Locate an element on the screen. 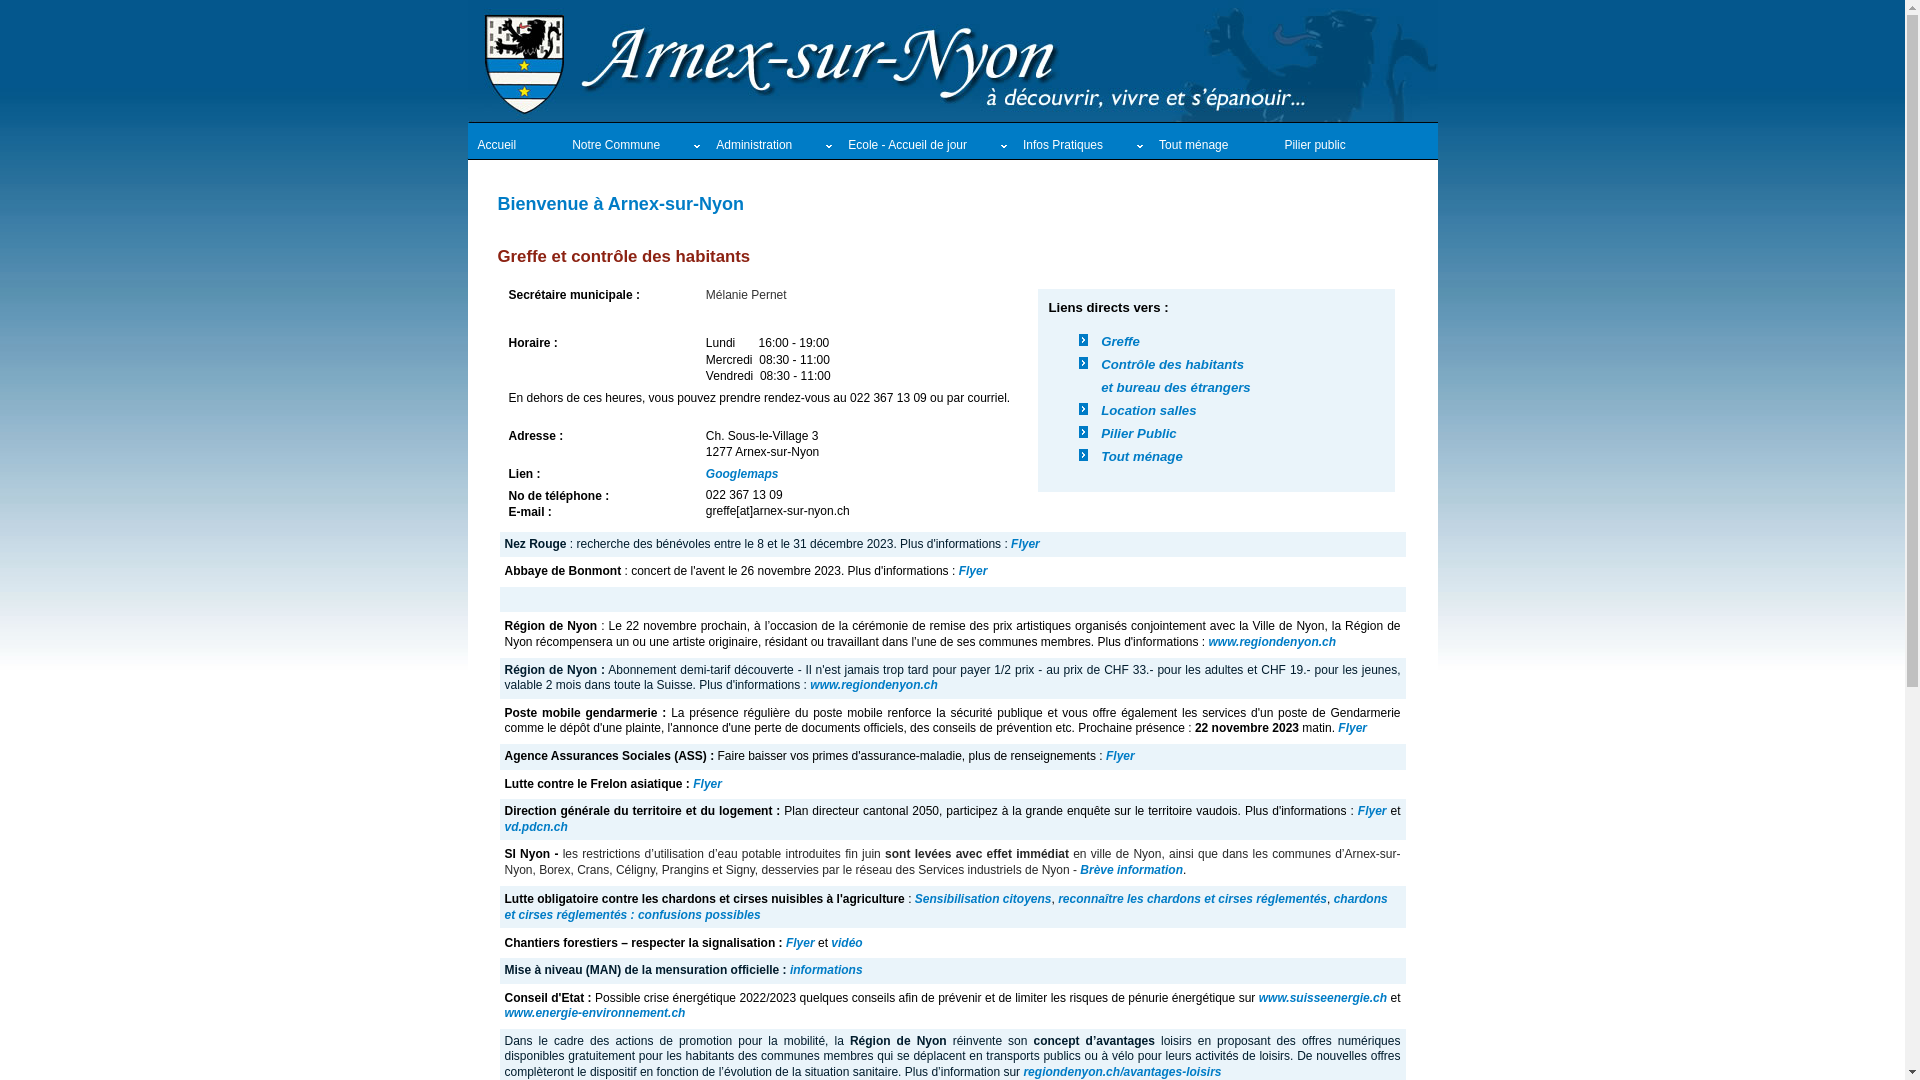  Flyer is located at coordinates (1120, 756).